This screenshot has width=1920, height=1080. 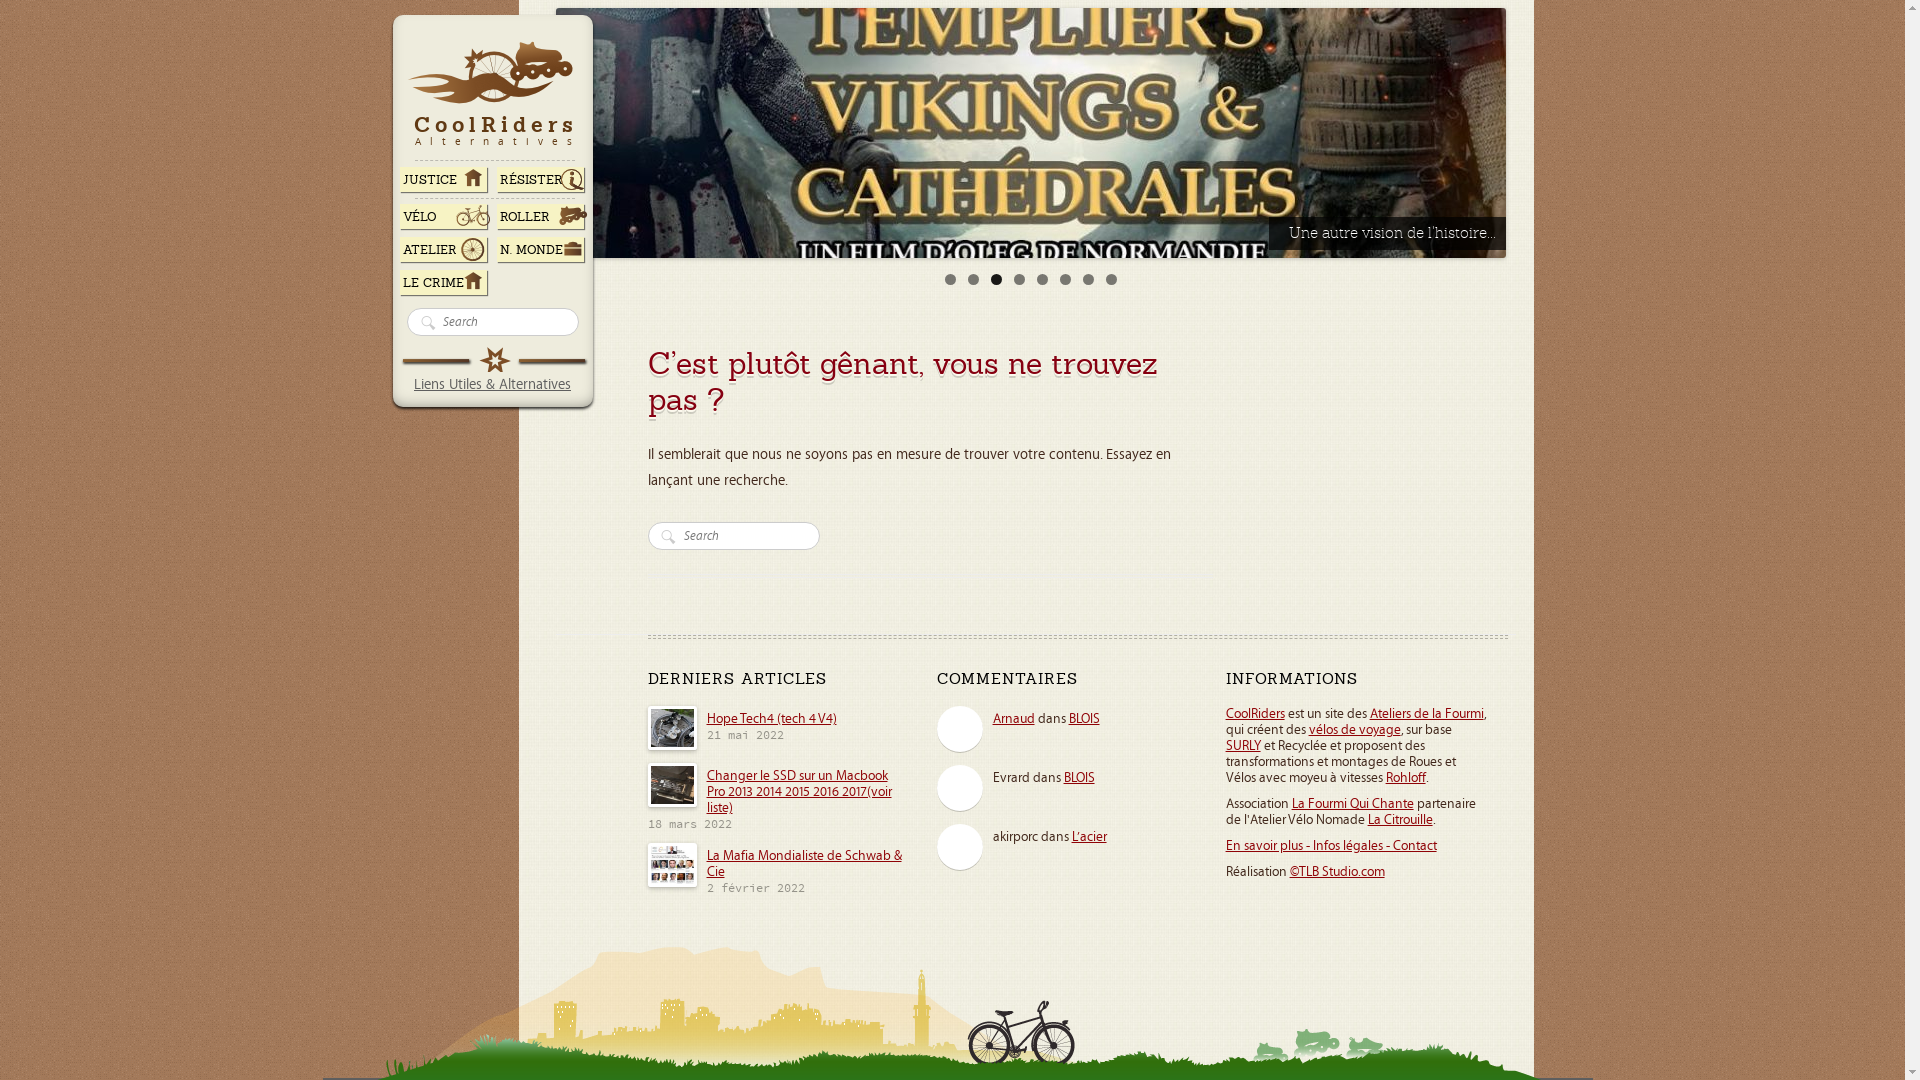 I want to click on ATELIER, so click(x=442, y=250).